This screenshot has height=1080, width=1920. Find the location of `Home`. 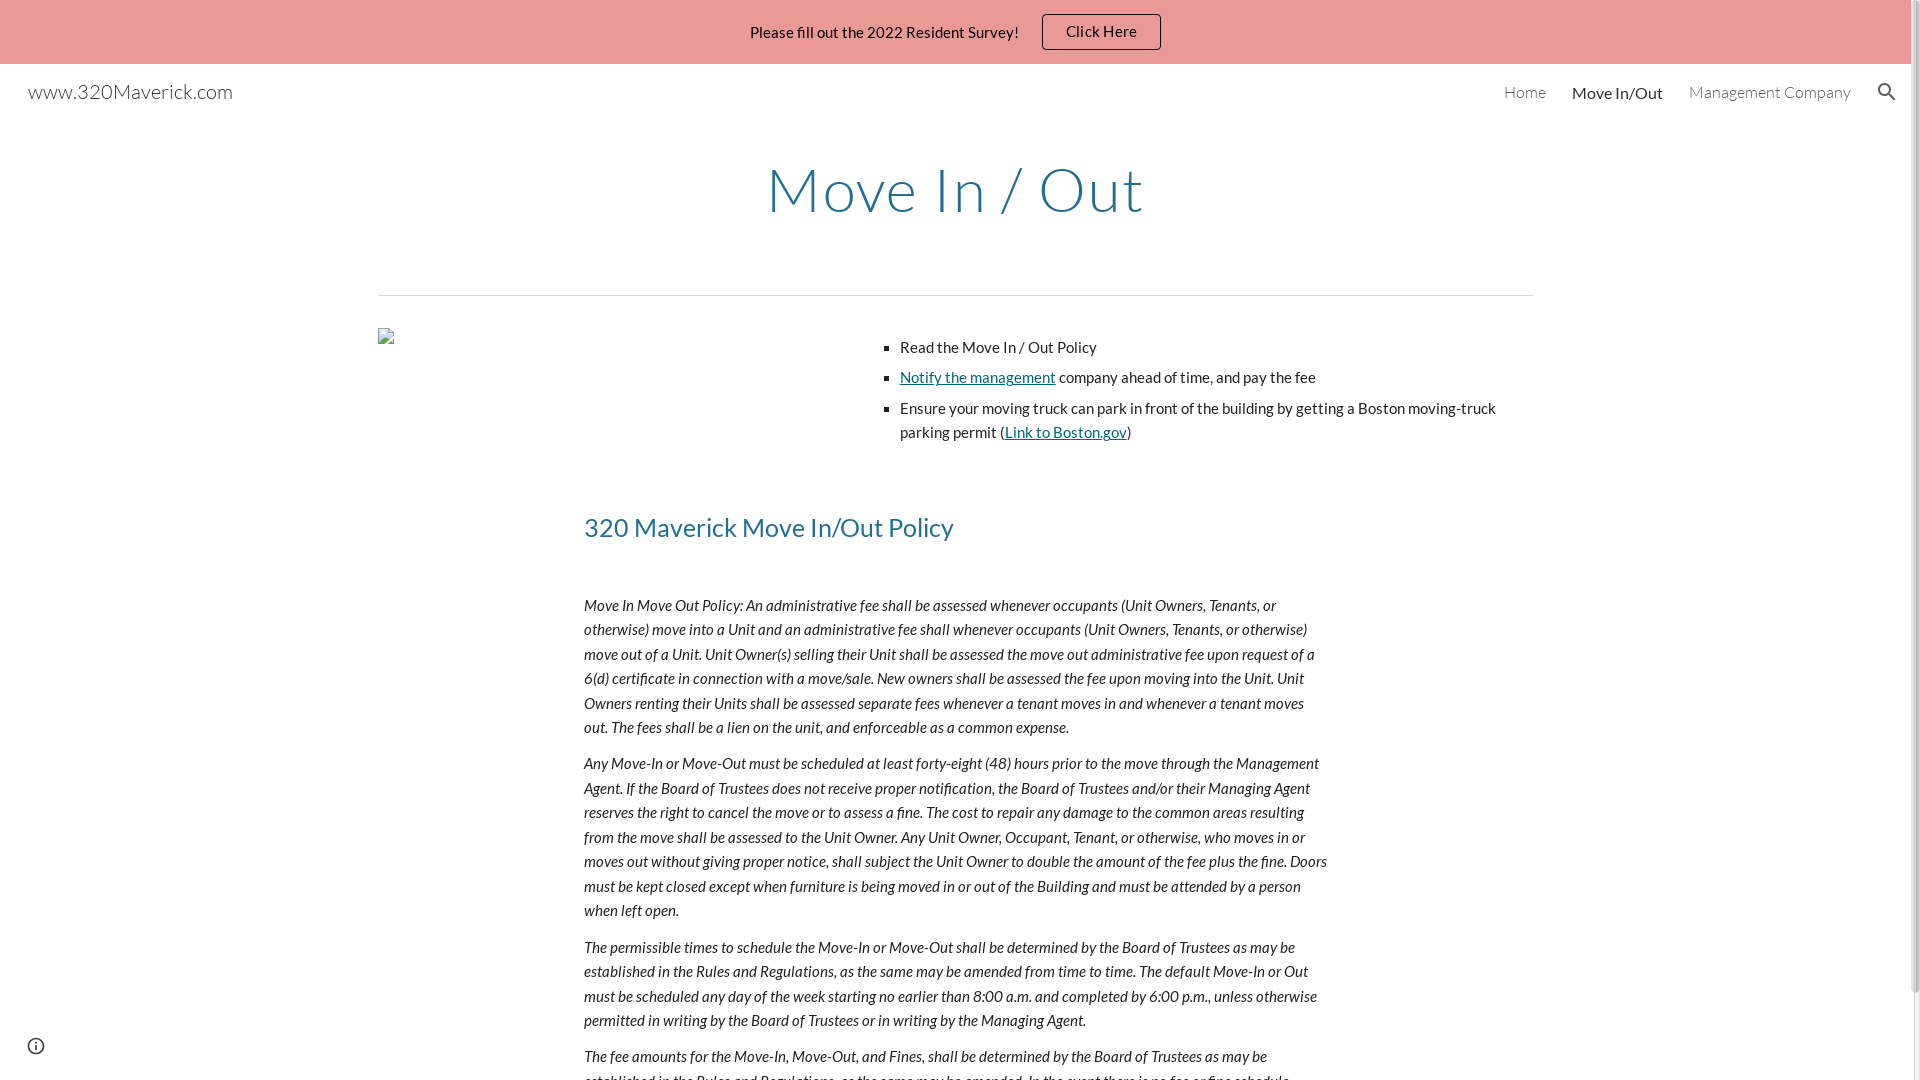

Home is located at coordinates (1525, 92).